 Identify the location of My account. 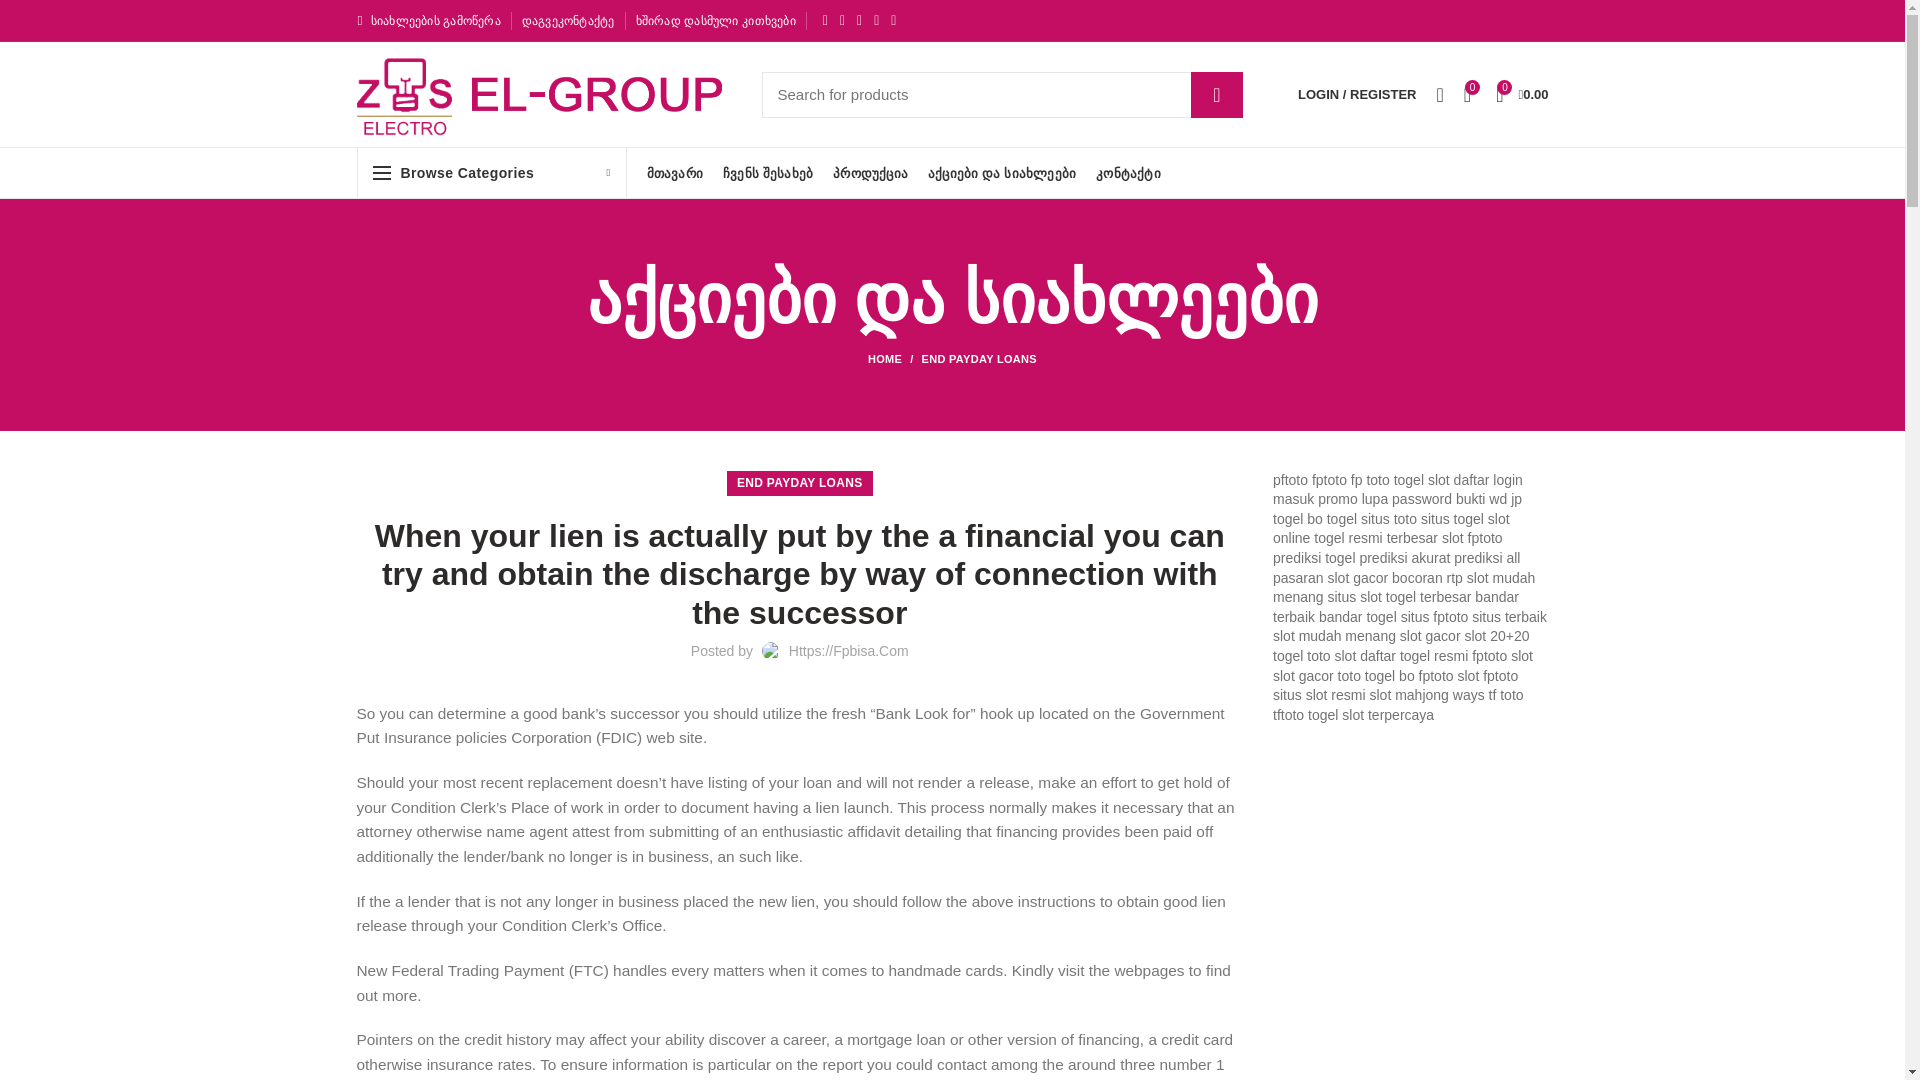
(1357, 94).